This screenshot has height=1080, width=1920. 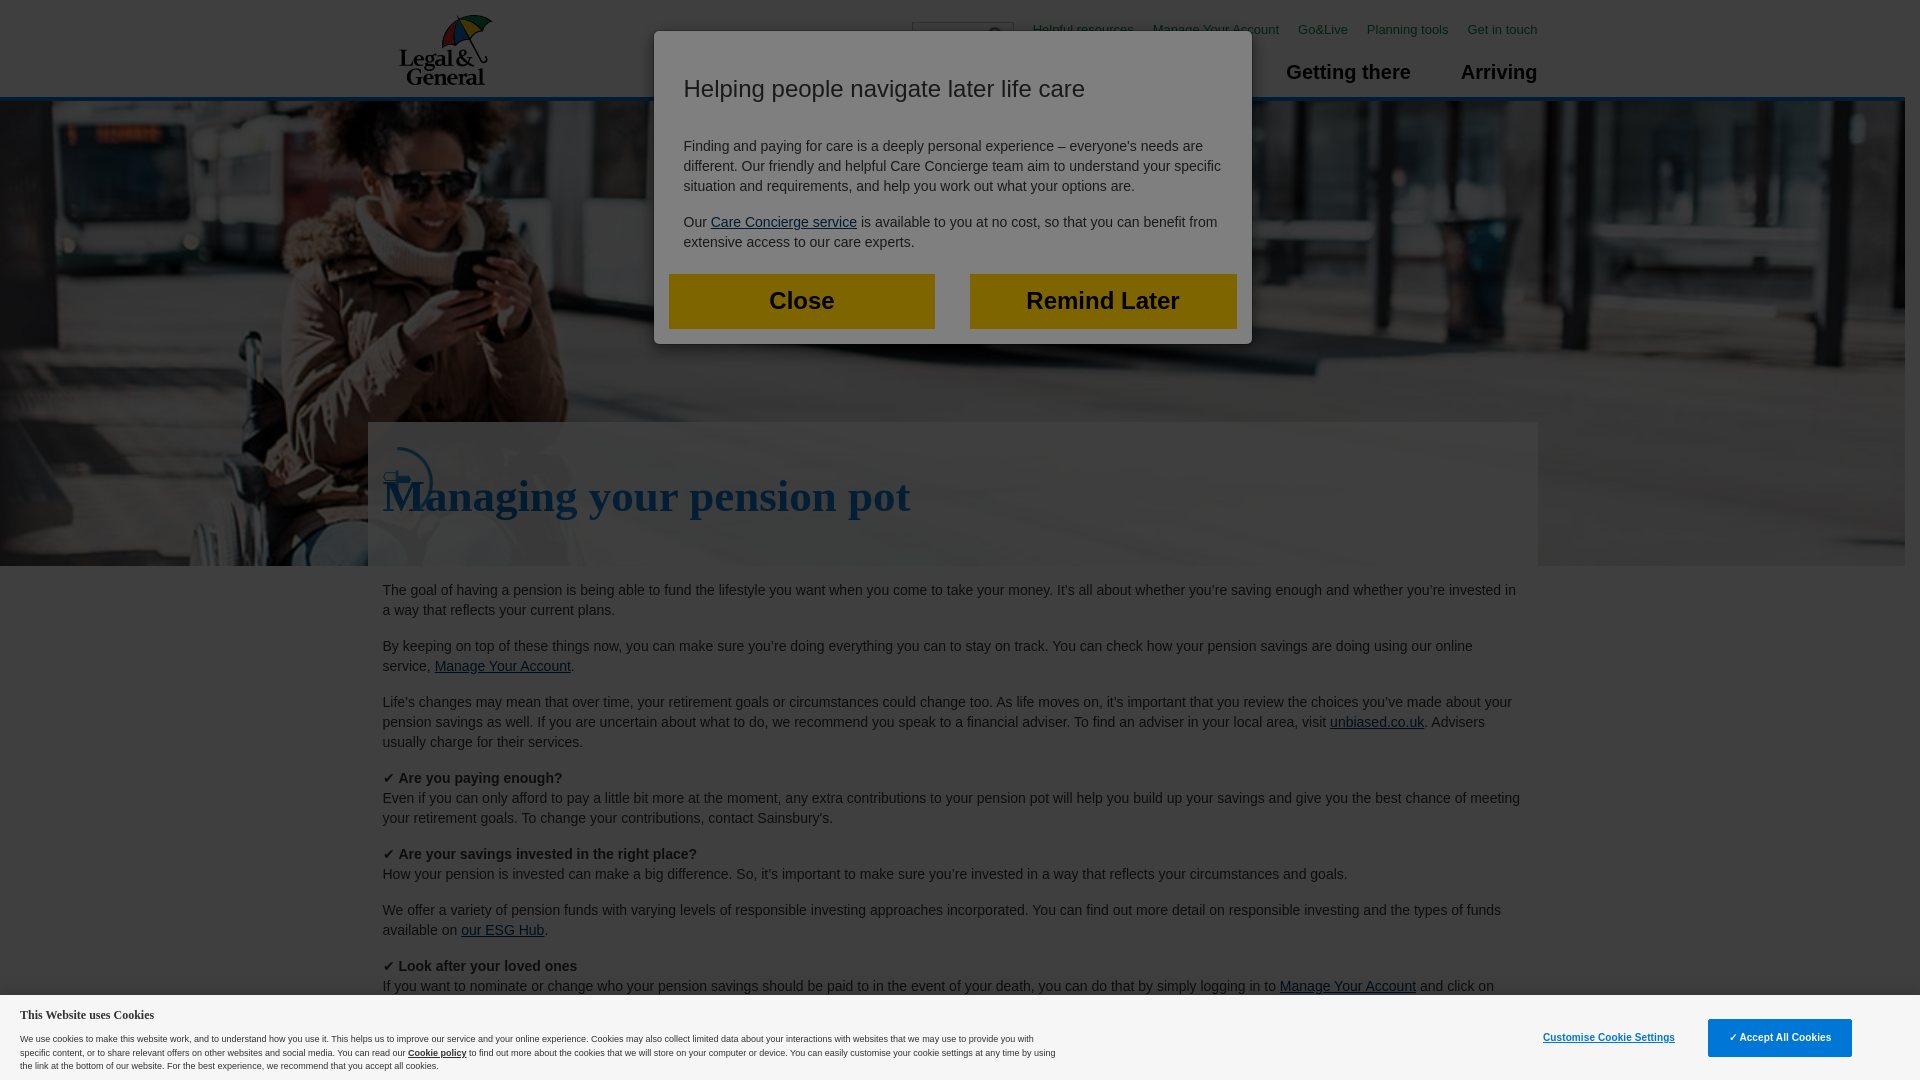 What do you see at coordinates (1030, 79) in the screenshot?
I see `Joining` at bounding box center [1030, 79].